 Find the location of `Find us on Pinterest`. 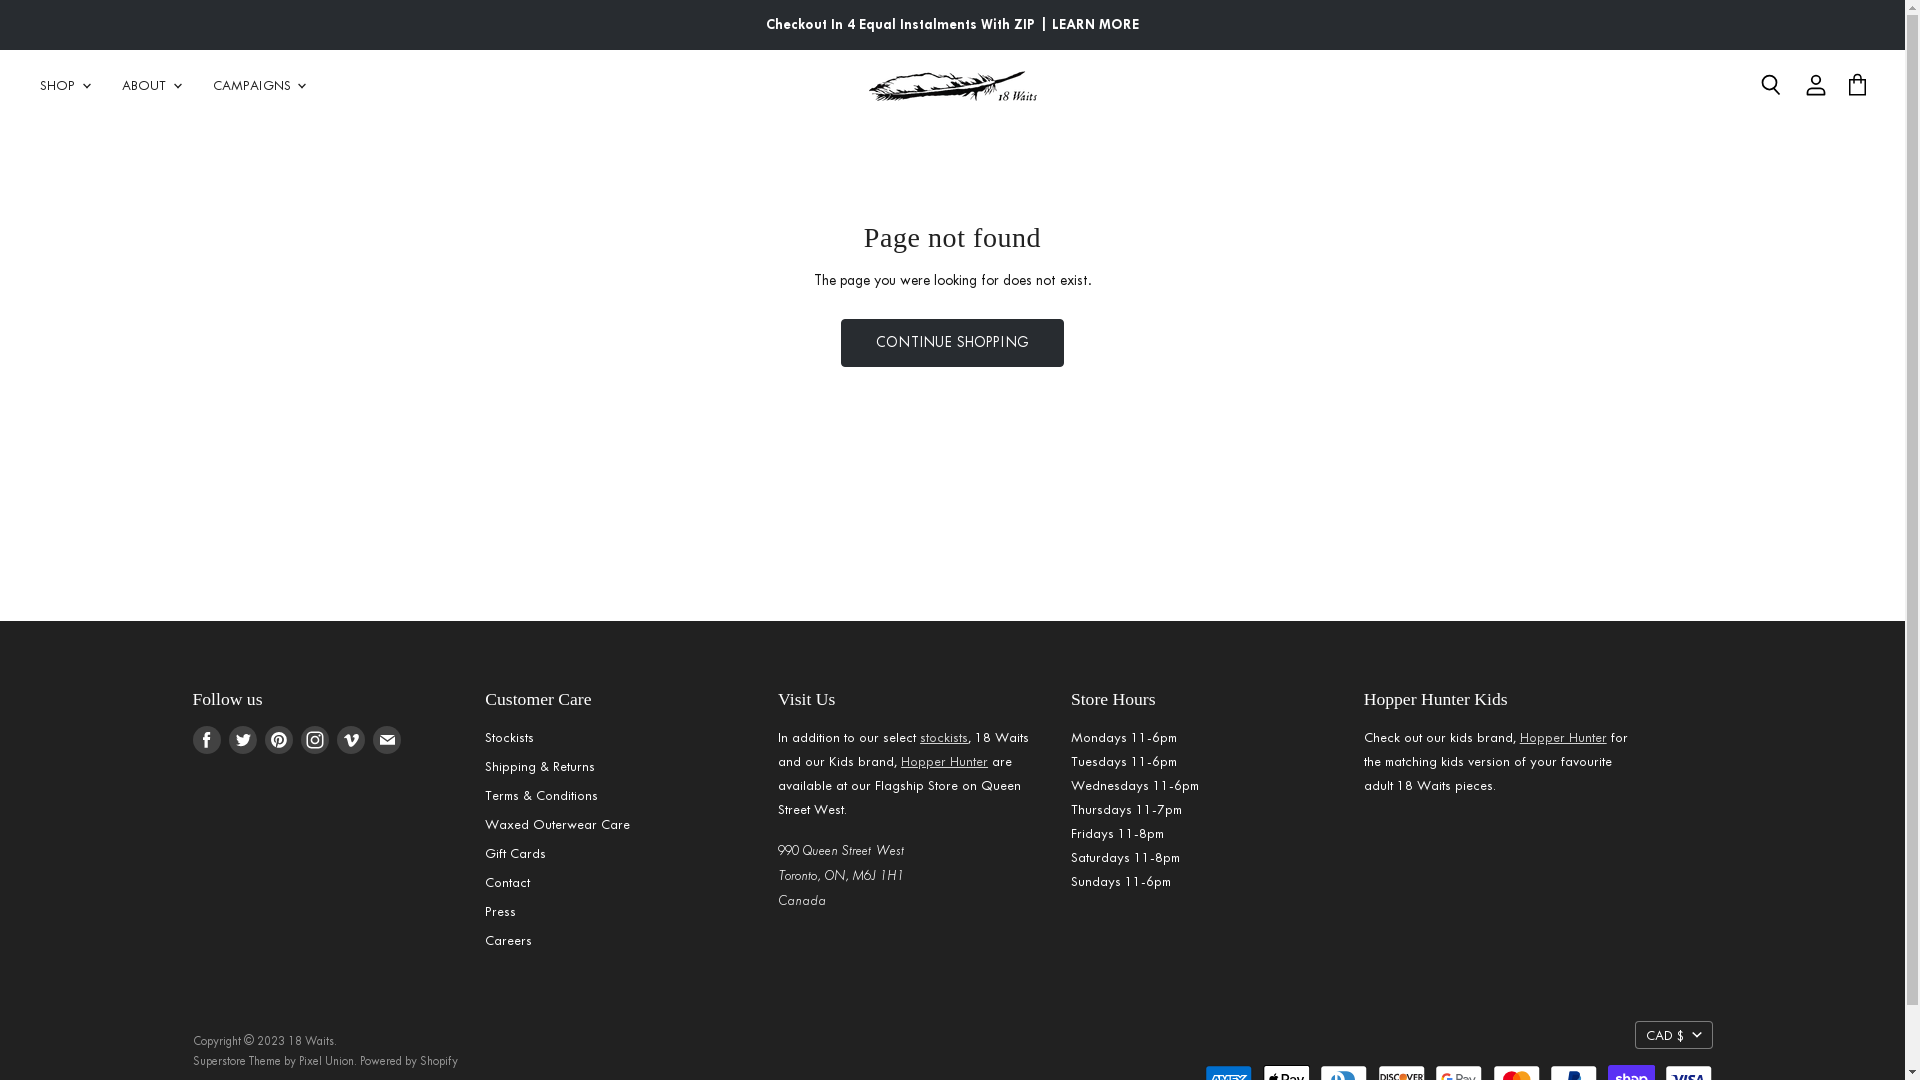

Find us on Pinterest is located at coordinates (278, 740).